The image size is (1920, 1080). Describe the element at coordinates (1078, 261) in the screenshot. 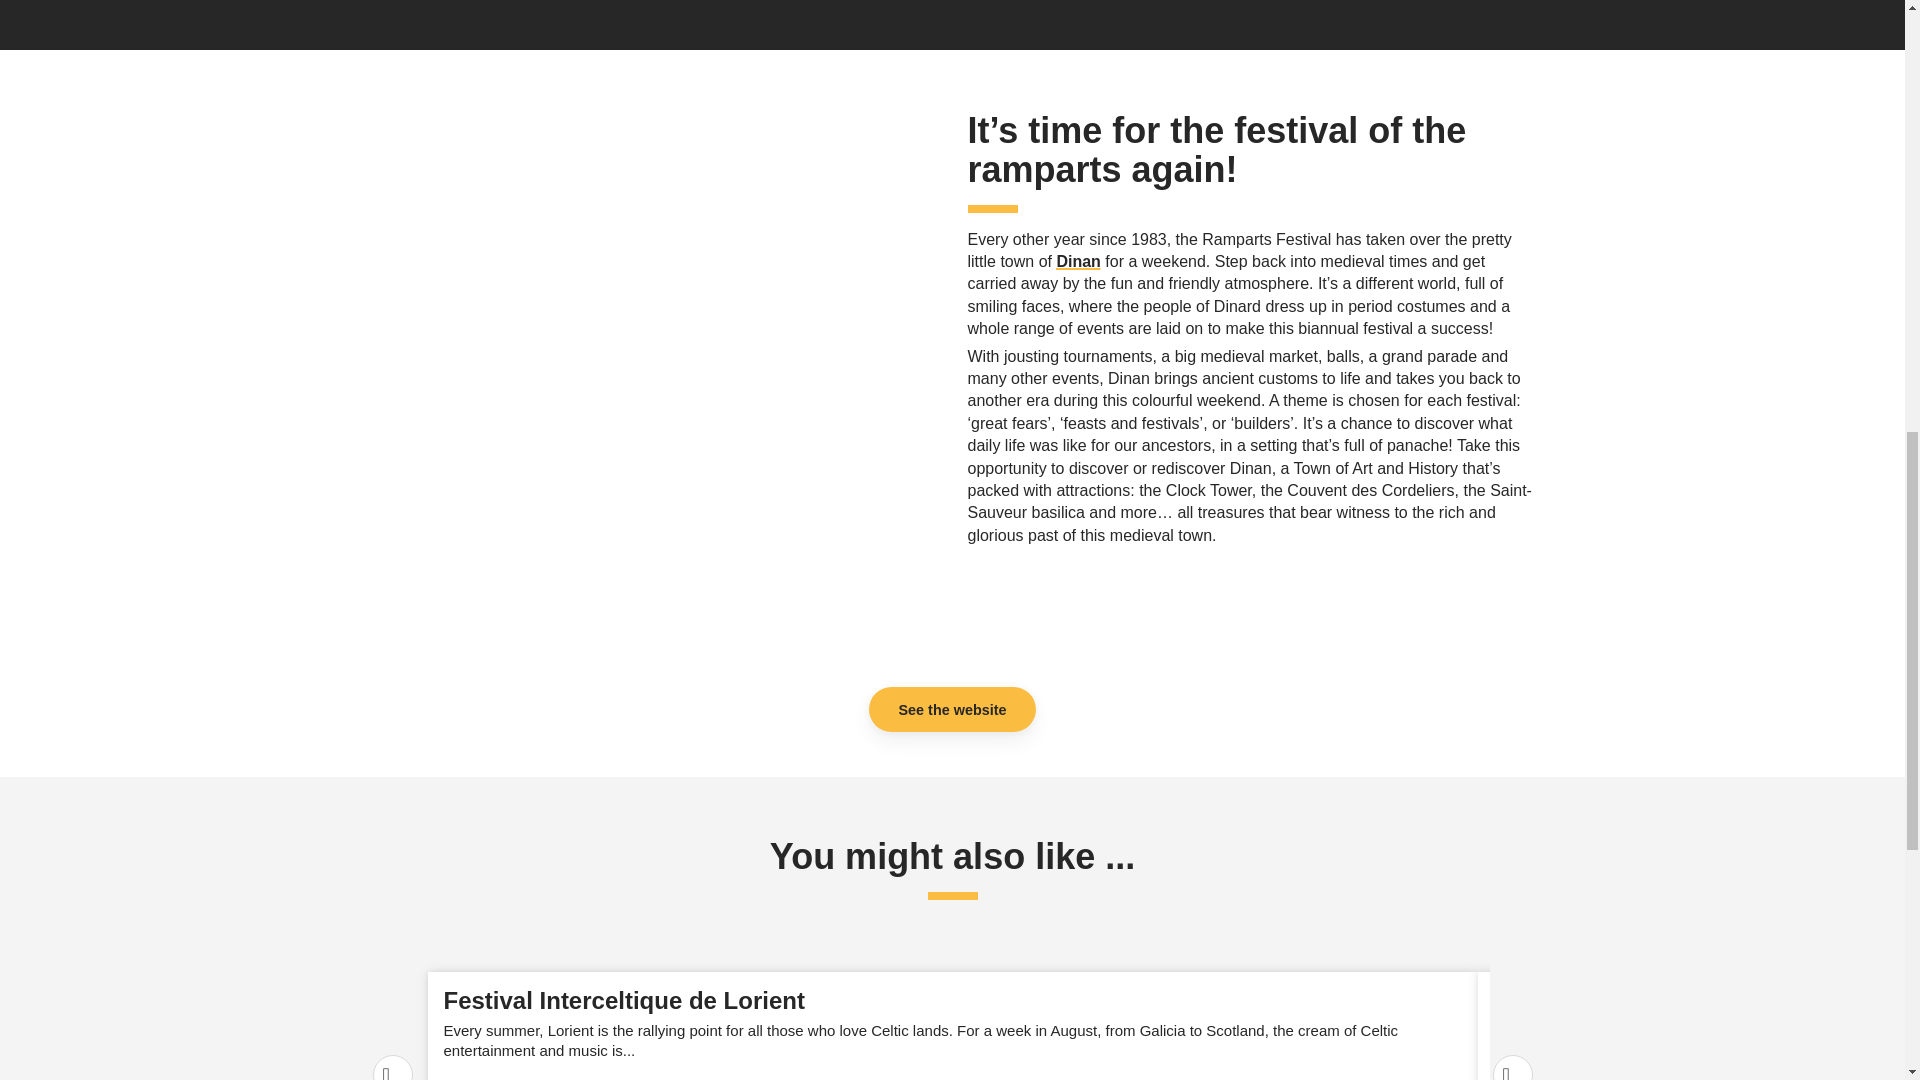

I see `Dinan` at that location.